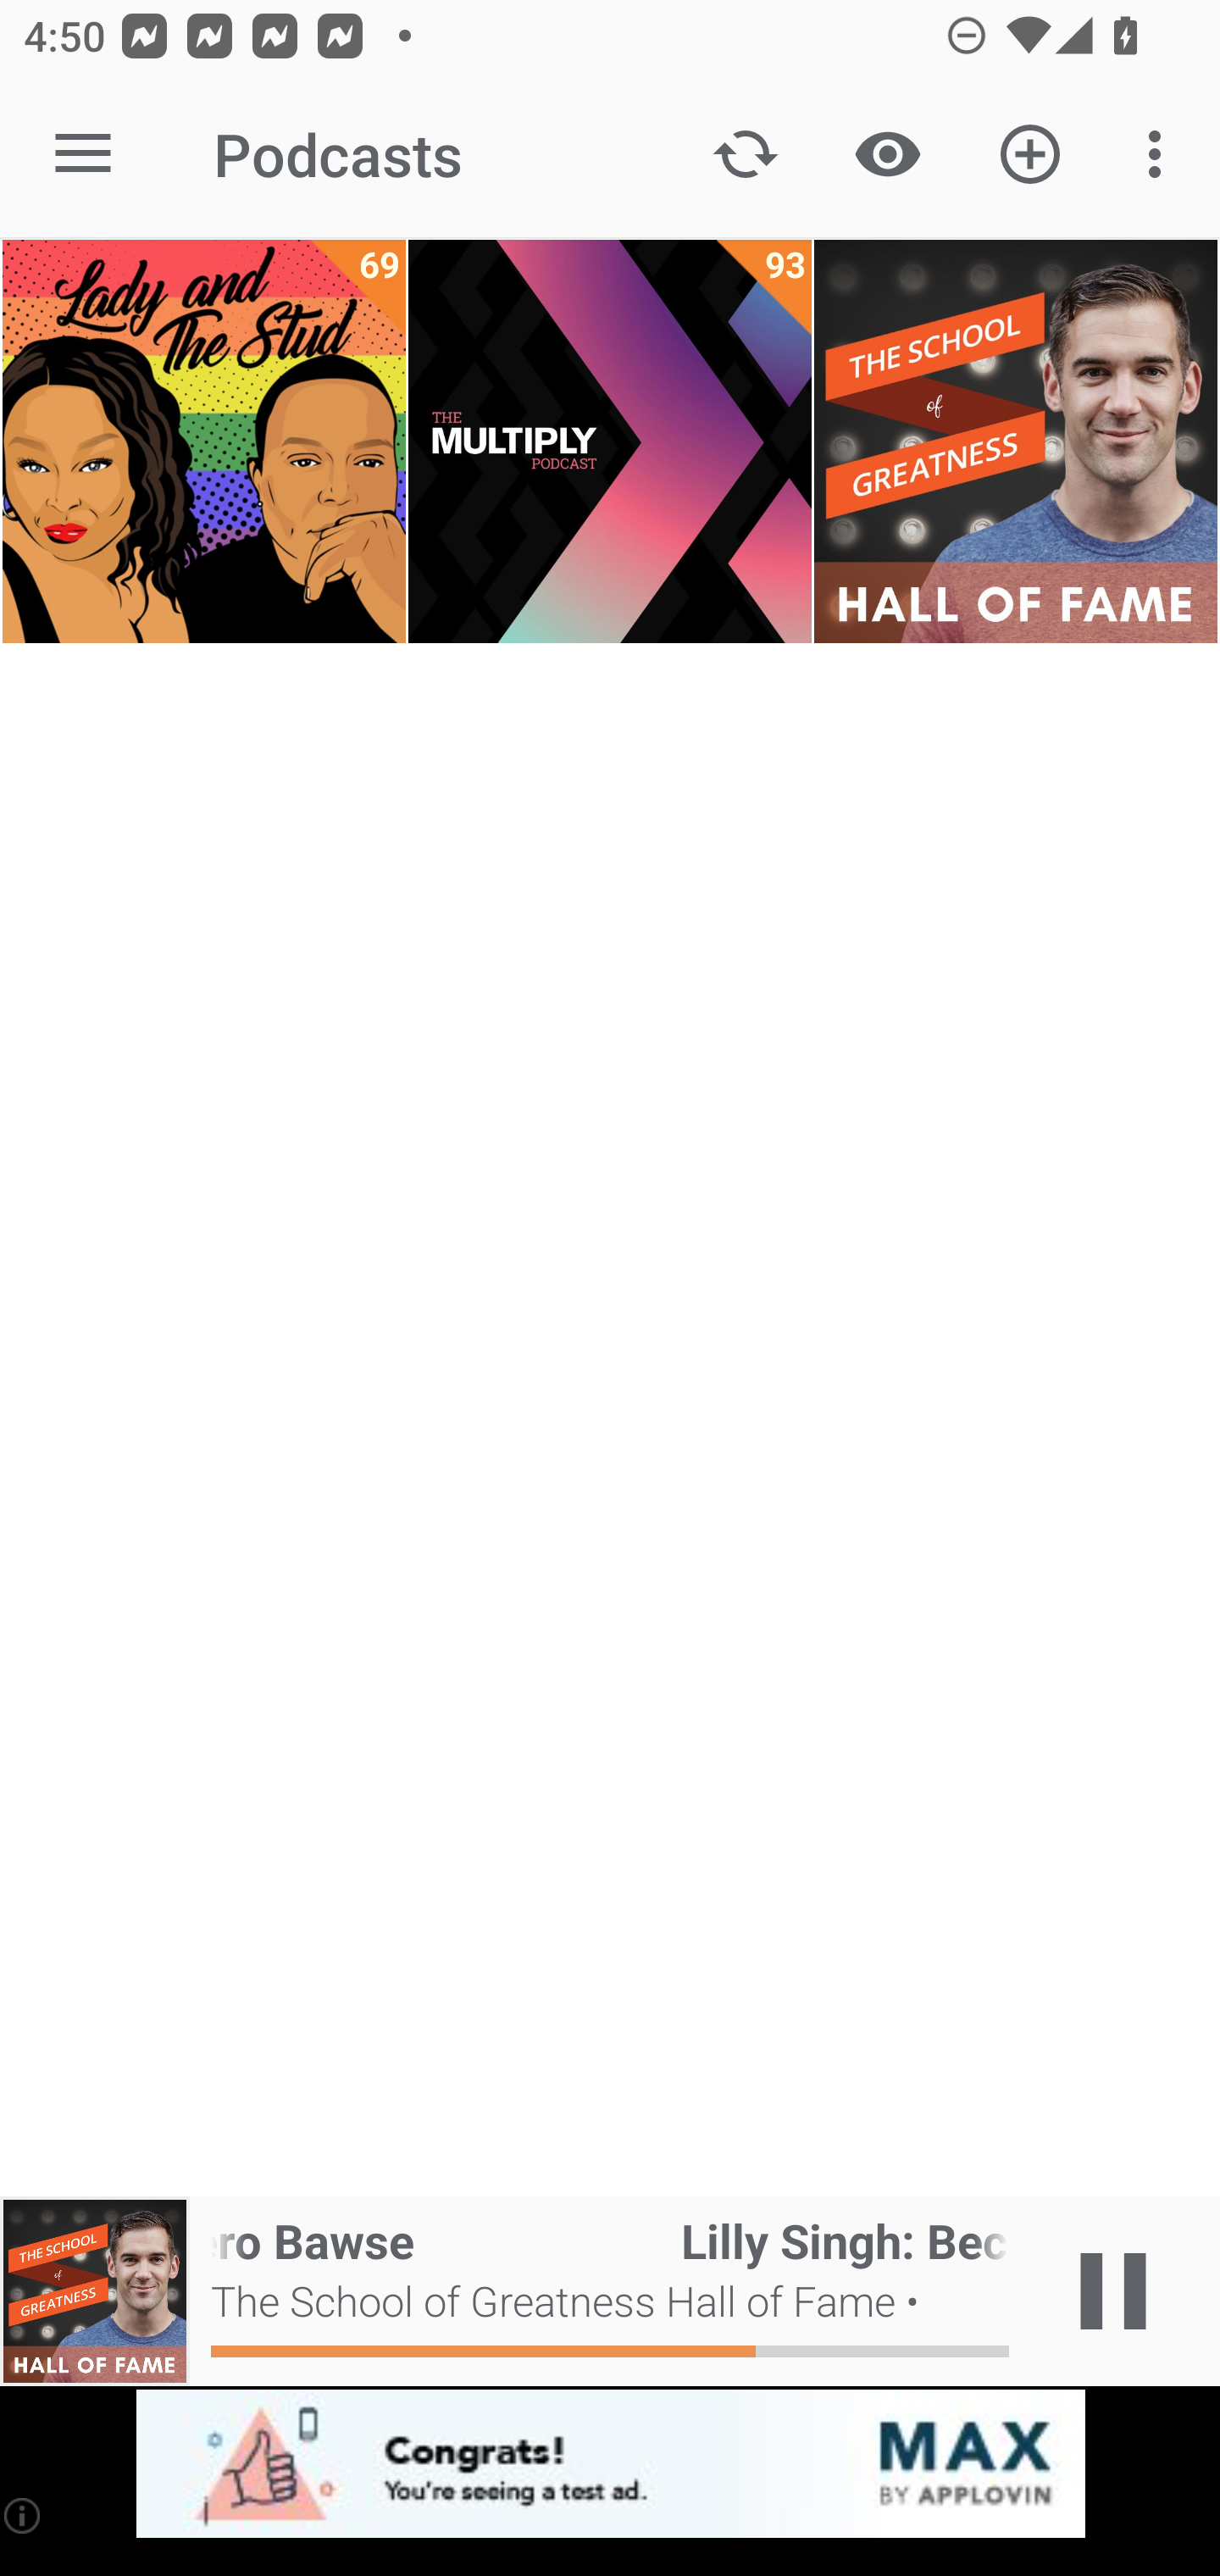 This screenshot has height=2576, width=1220. What do you see at coordinates (203, 441) in the screenshot?
I see `Lady and The Stud 69` at bounding box center [203, 441].